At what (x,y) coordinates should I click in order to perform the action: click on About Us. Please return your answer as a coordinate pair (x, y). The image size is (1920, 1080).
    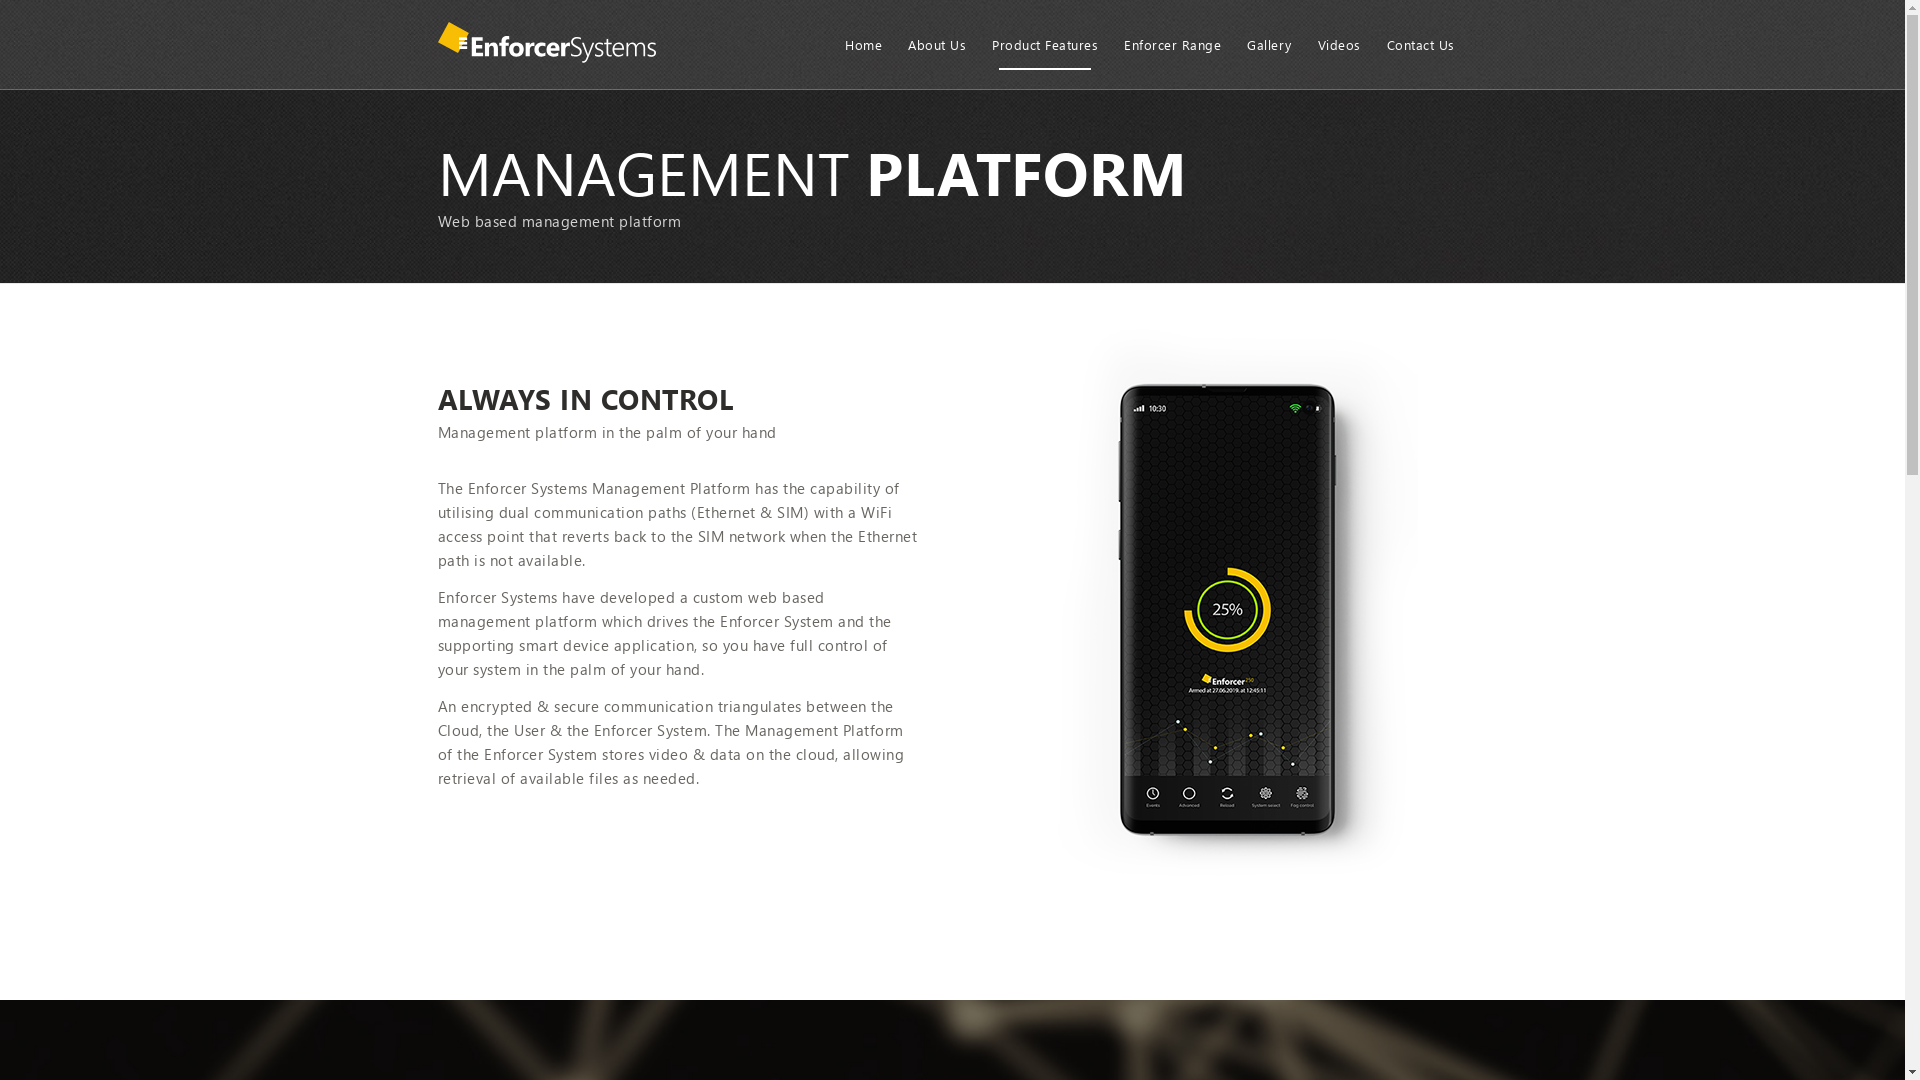
    Looking at the image, I should click on (937, 45).